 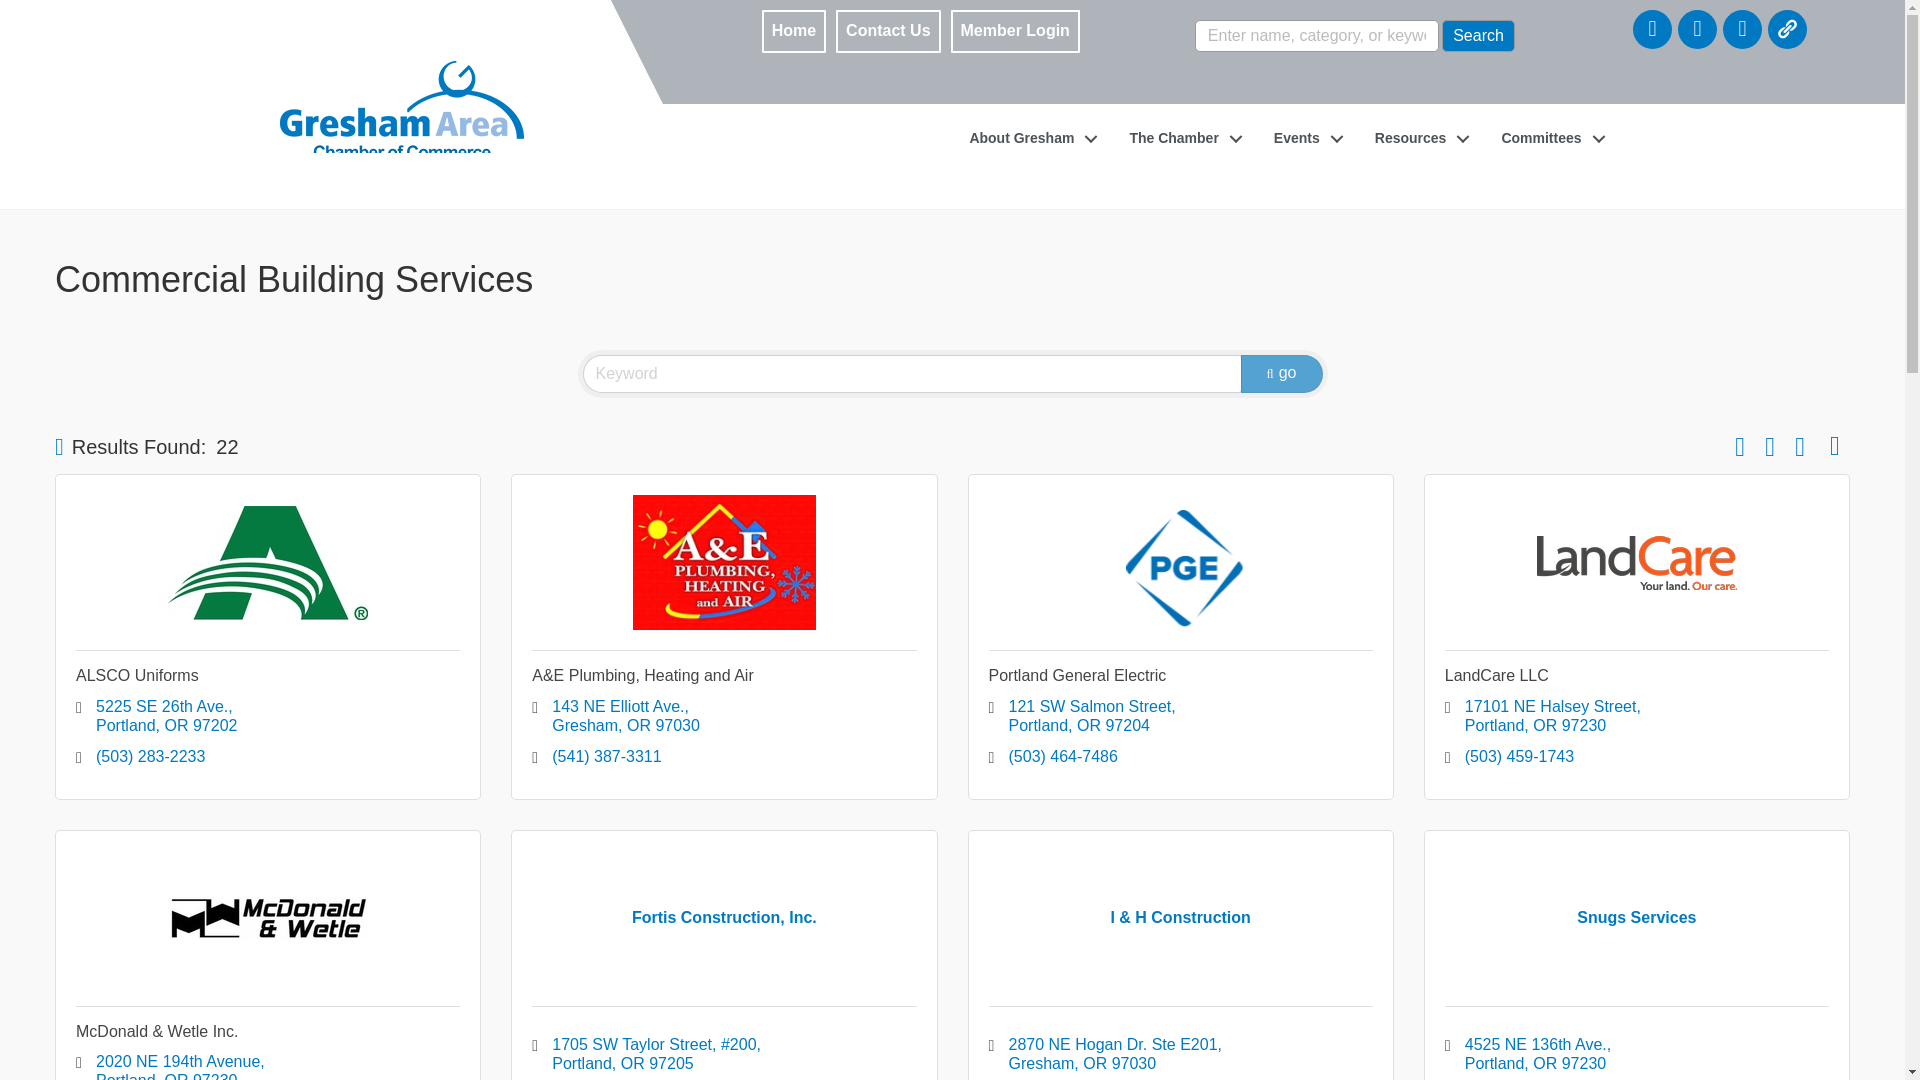 I want to click on link-to-home-page, so click(x=370, y=71).